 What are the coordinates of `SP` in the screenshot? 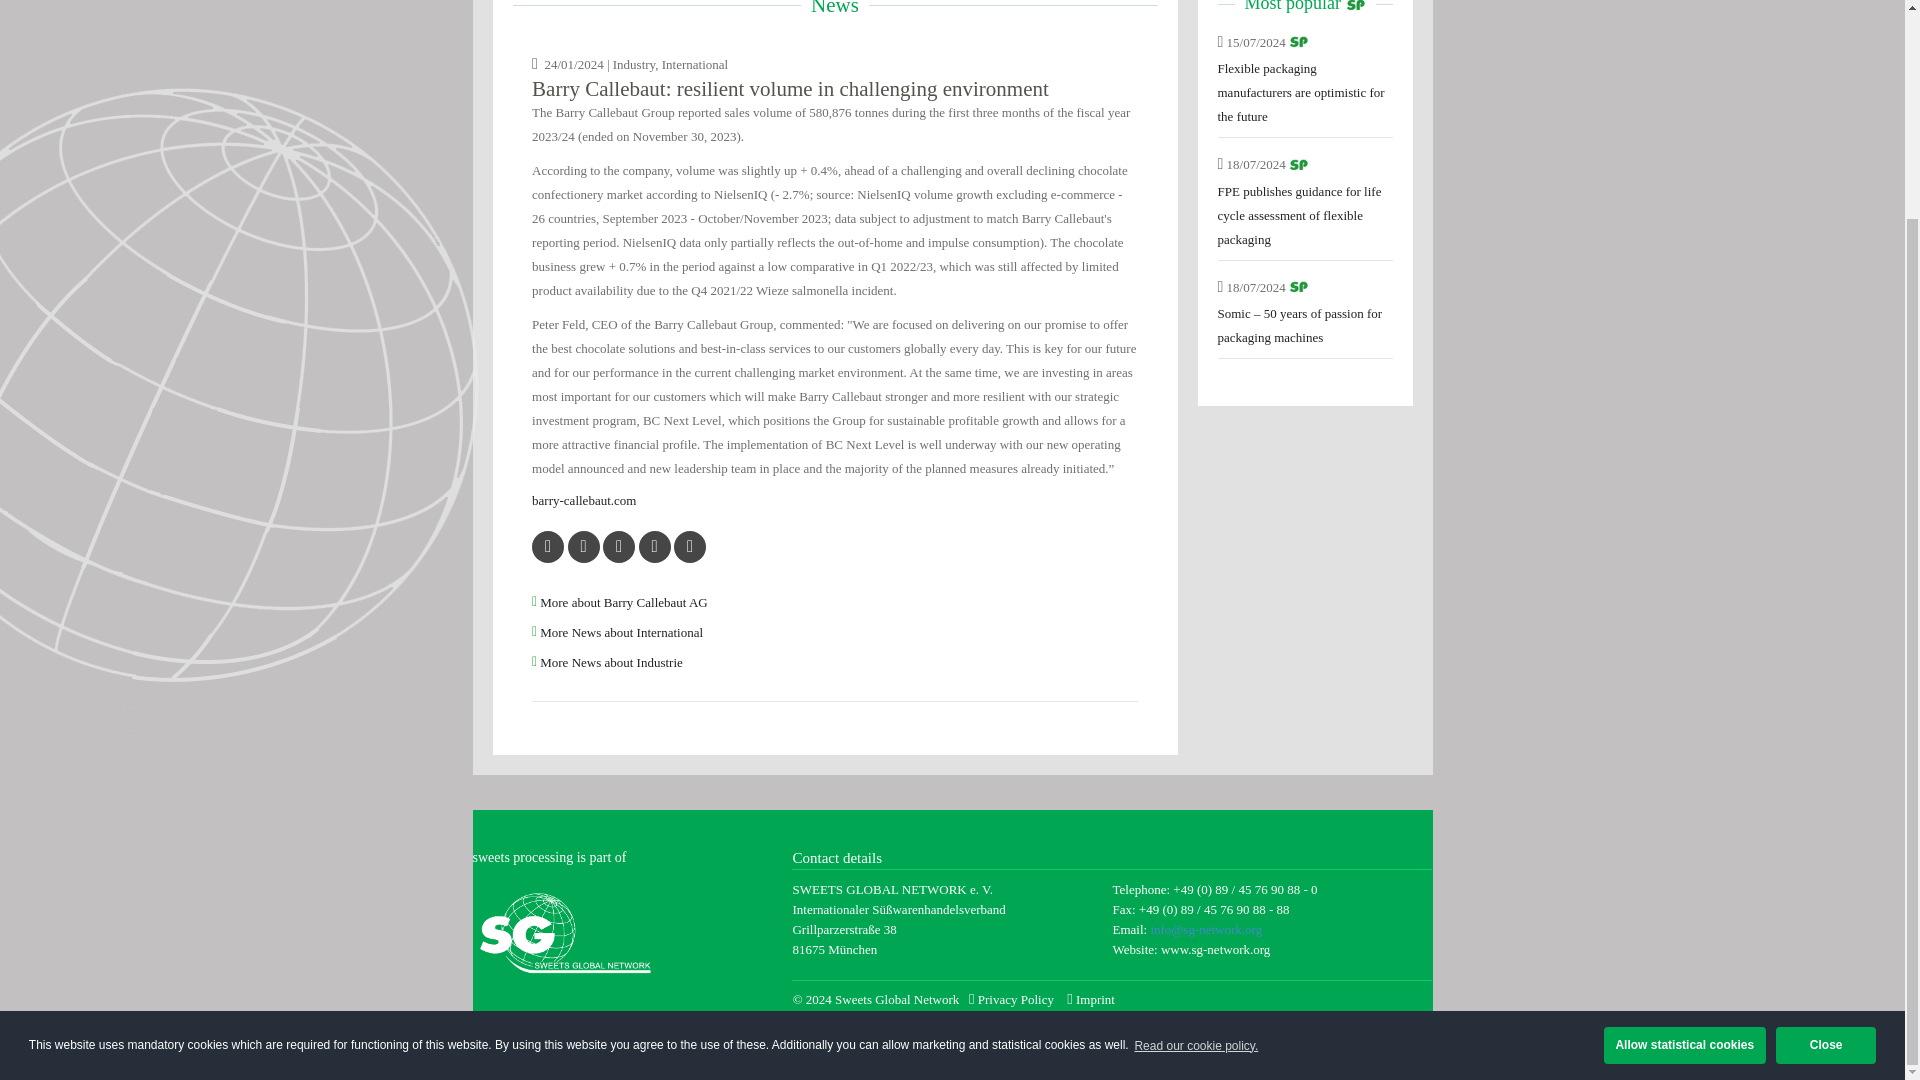 It's located at (1298, 286).